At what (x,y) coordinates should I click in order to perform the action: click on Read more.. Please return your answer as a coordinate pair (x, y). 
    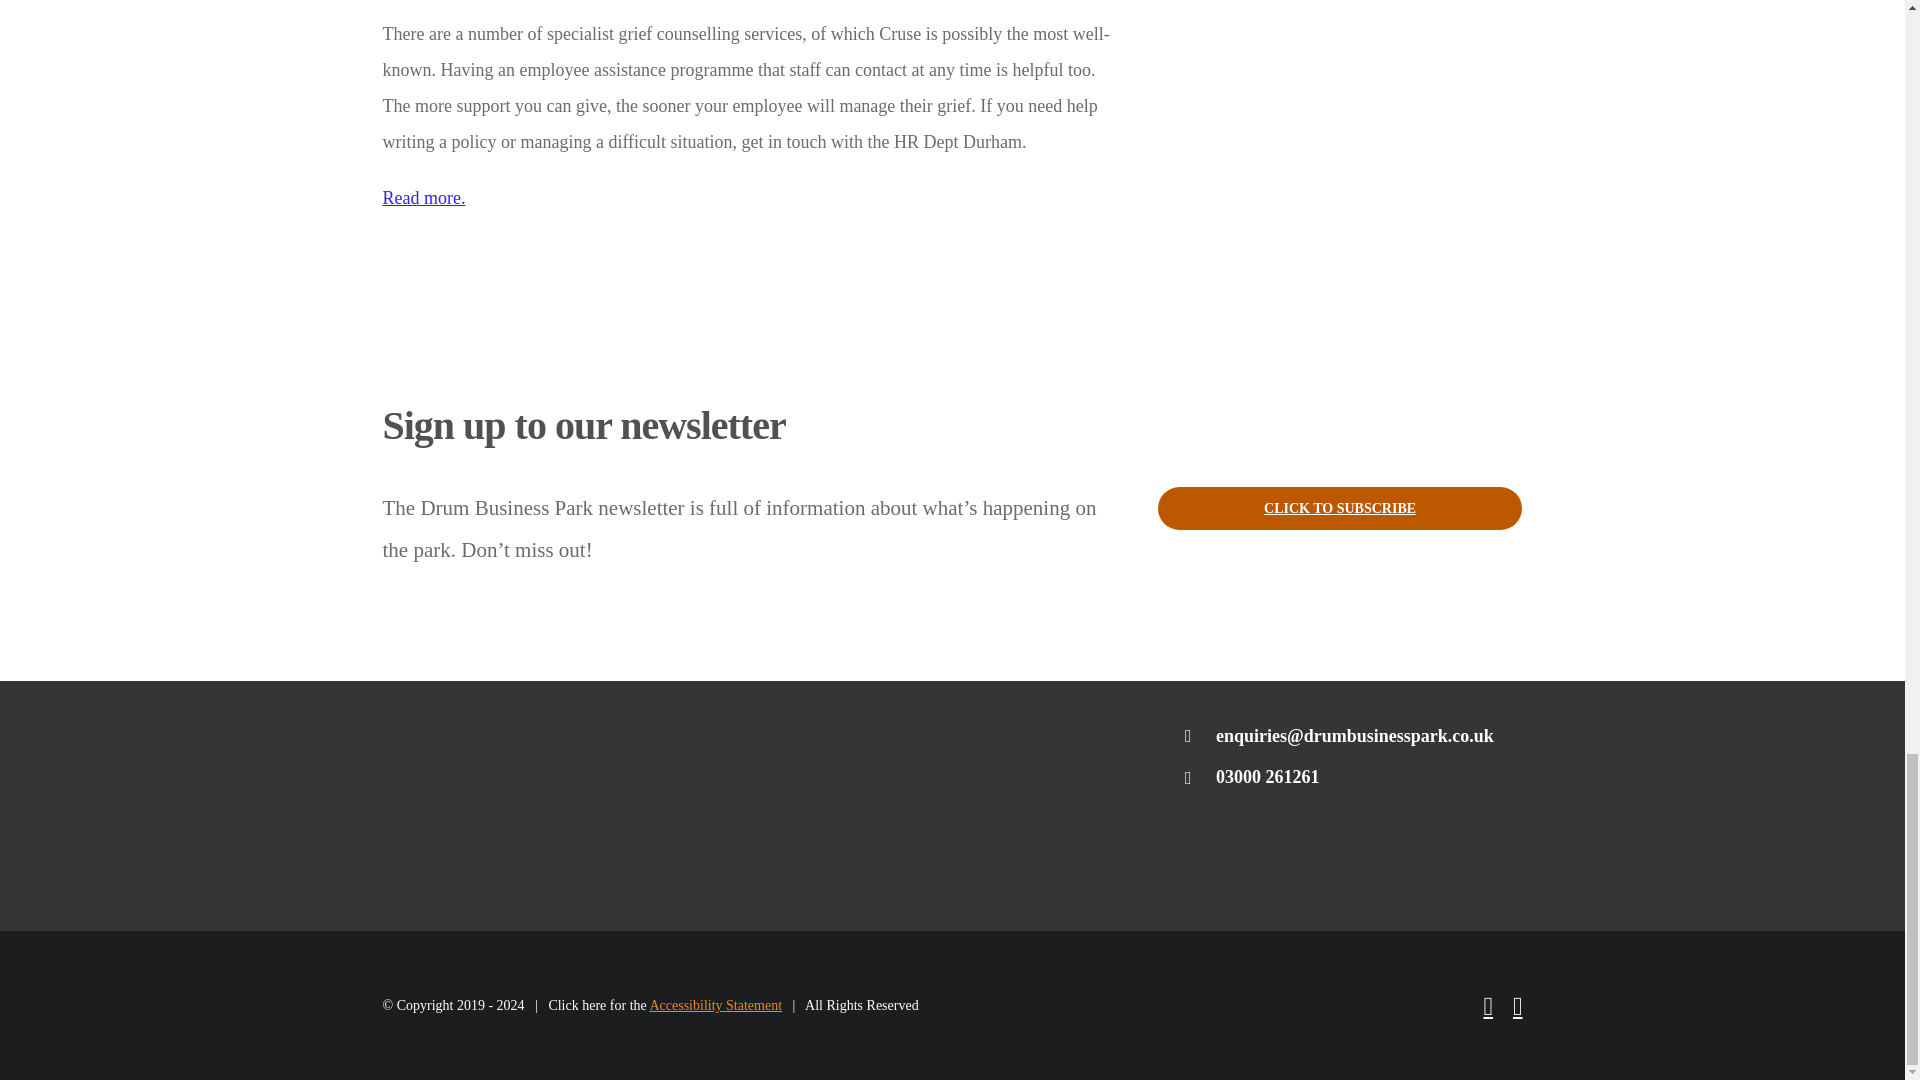
    Looking at the image, I should click on (423, 198).